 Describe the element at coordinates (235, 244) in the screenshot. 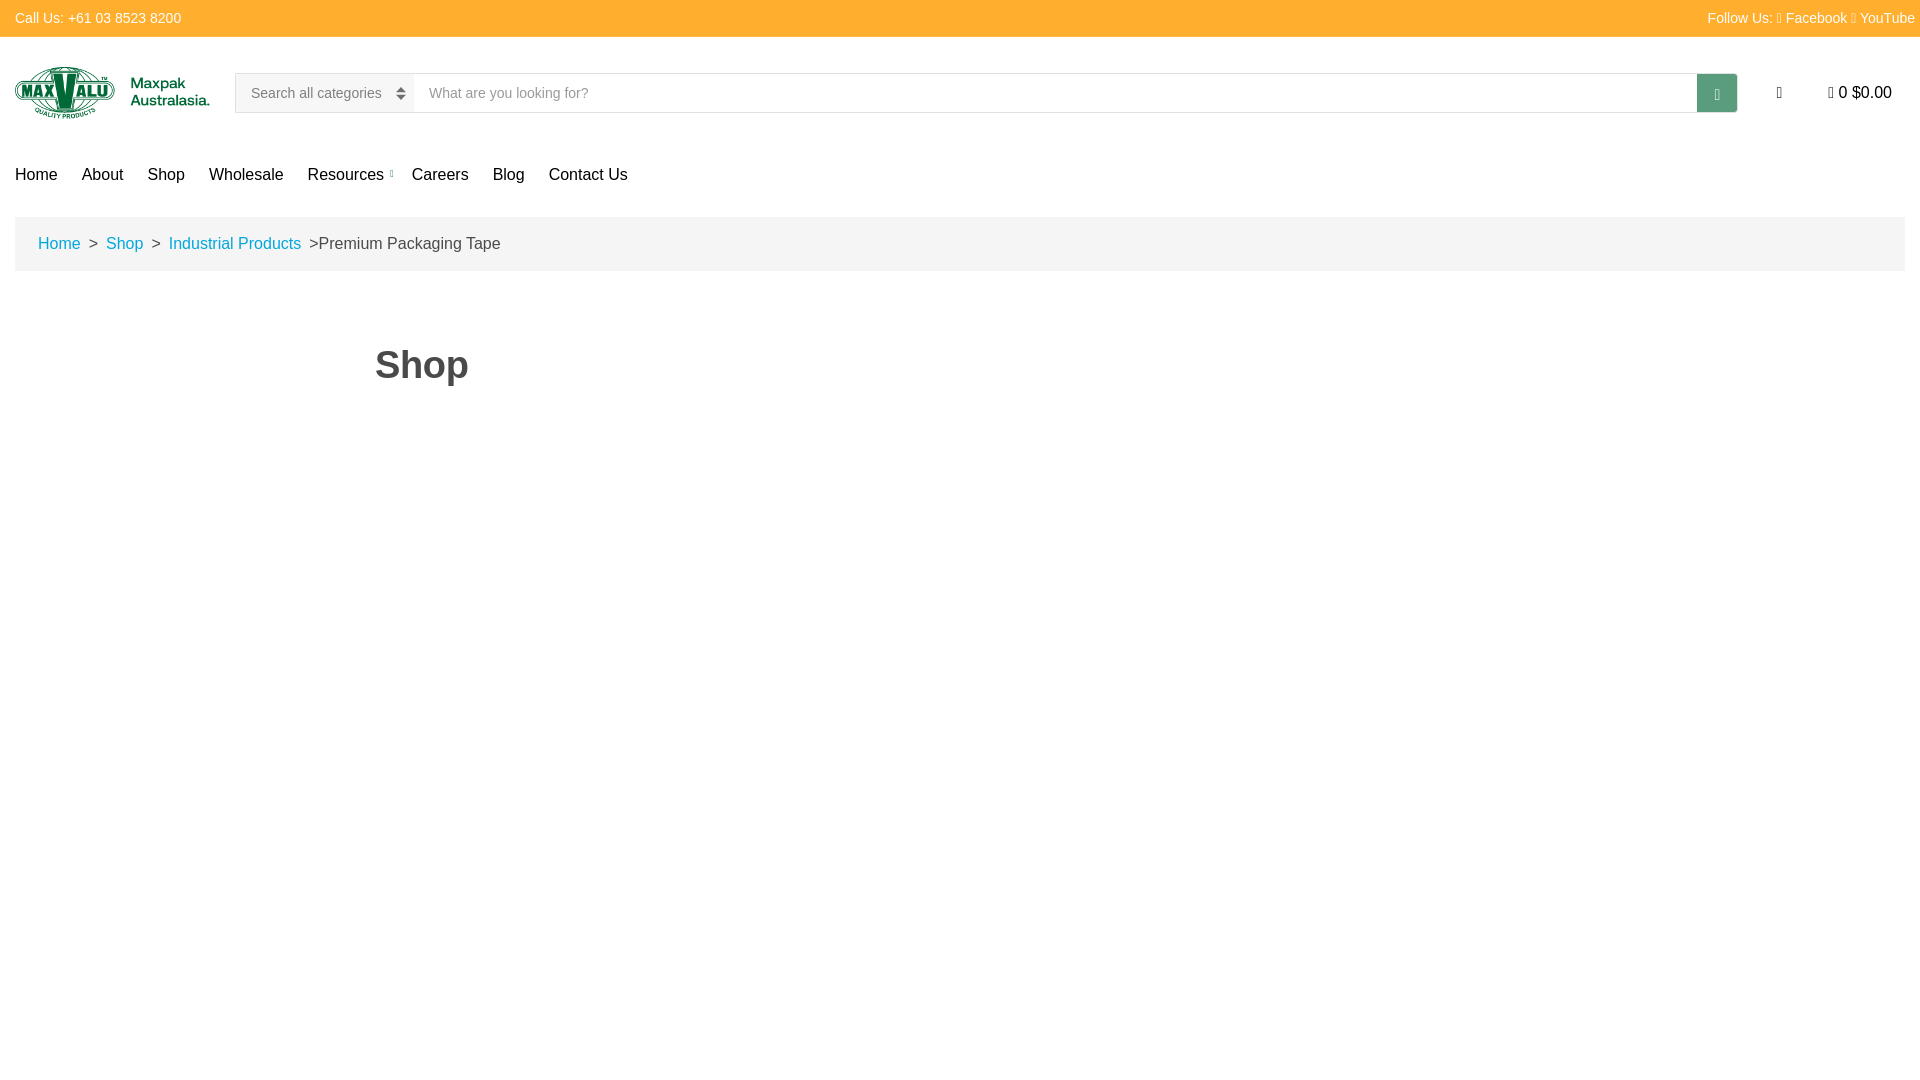

I see `Industrial Products` at that location.